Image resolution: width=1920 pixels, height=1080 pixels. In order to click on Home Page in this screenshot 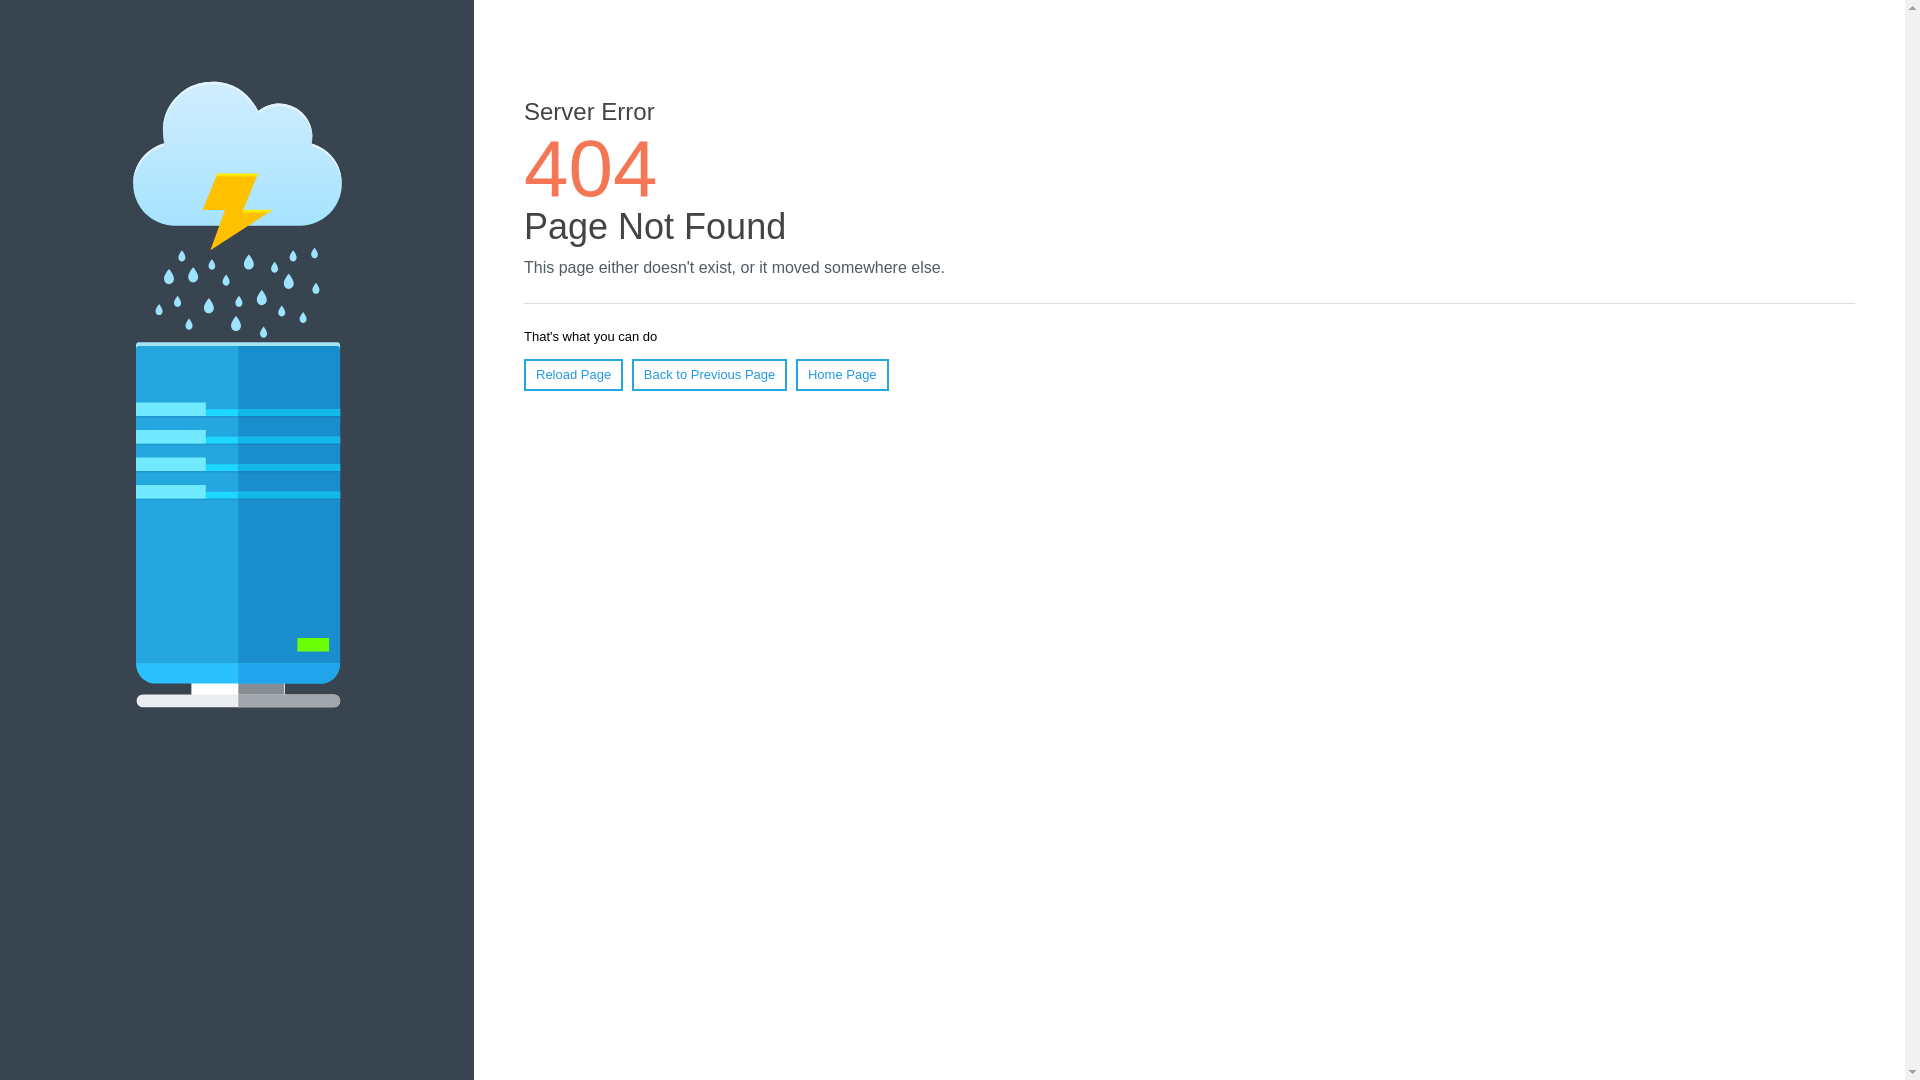, I will do `click(842, 374)`.